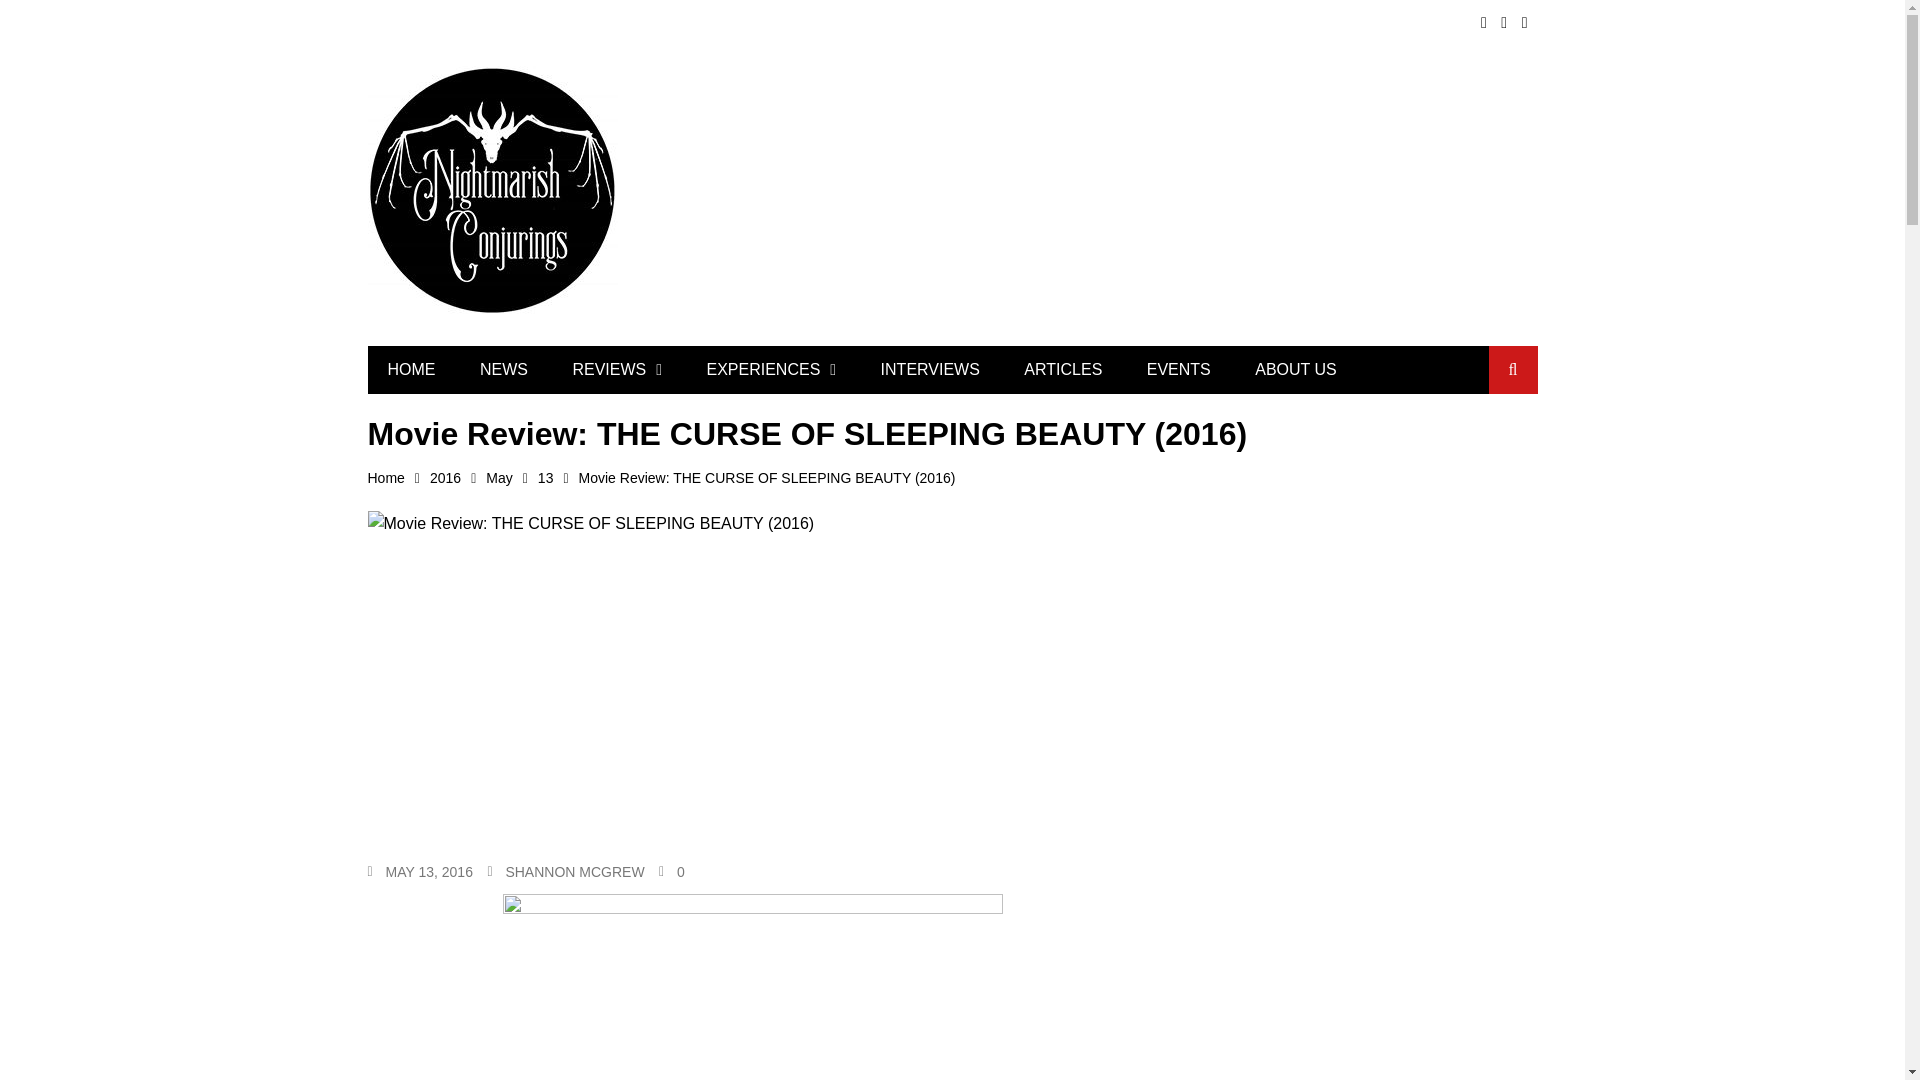 The image size is (1920, 1080). Describe the element at coordinates (558, 478) in the screenshot. I see `13` at that location.